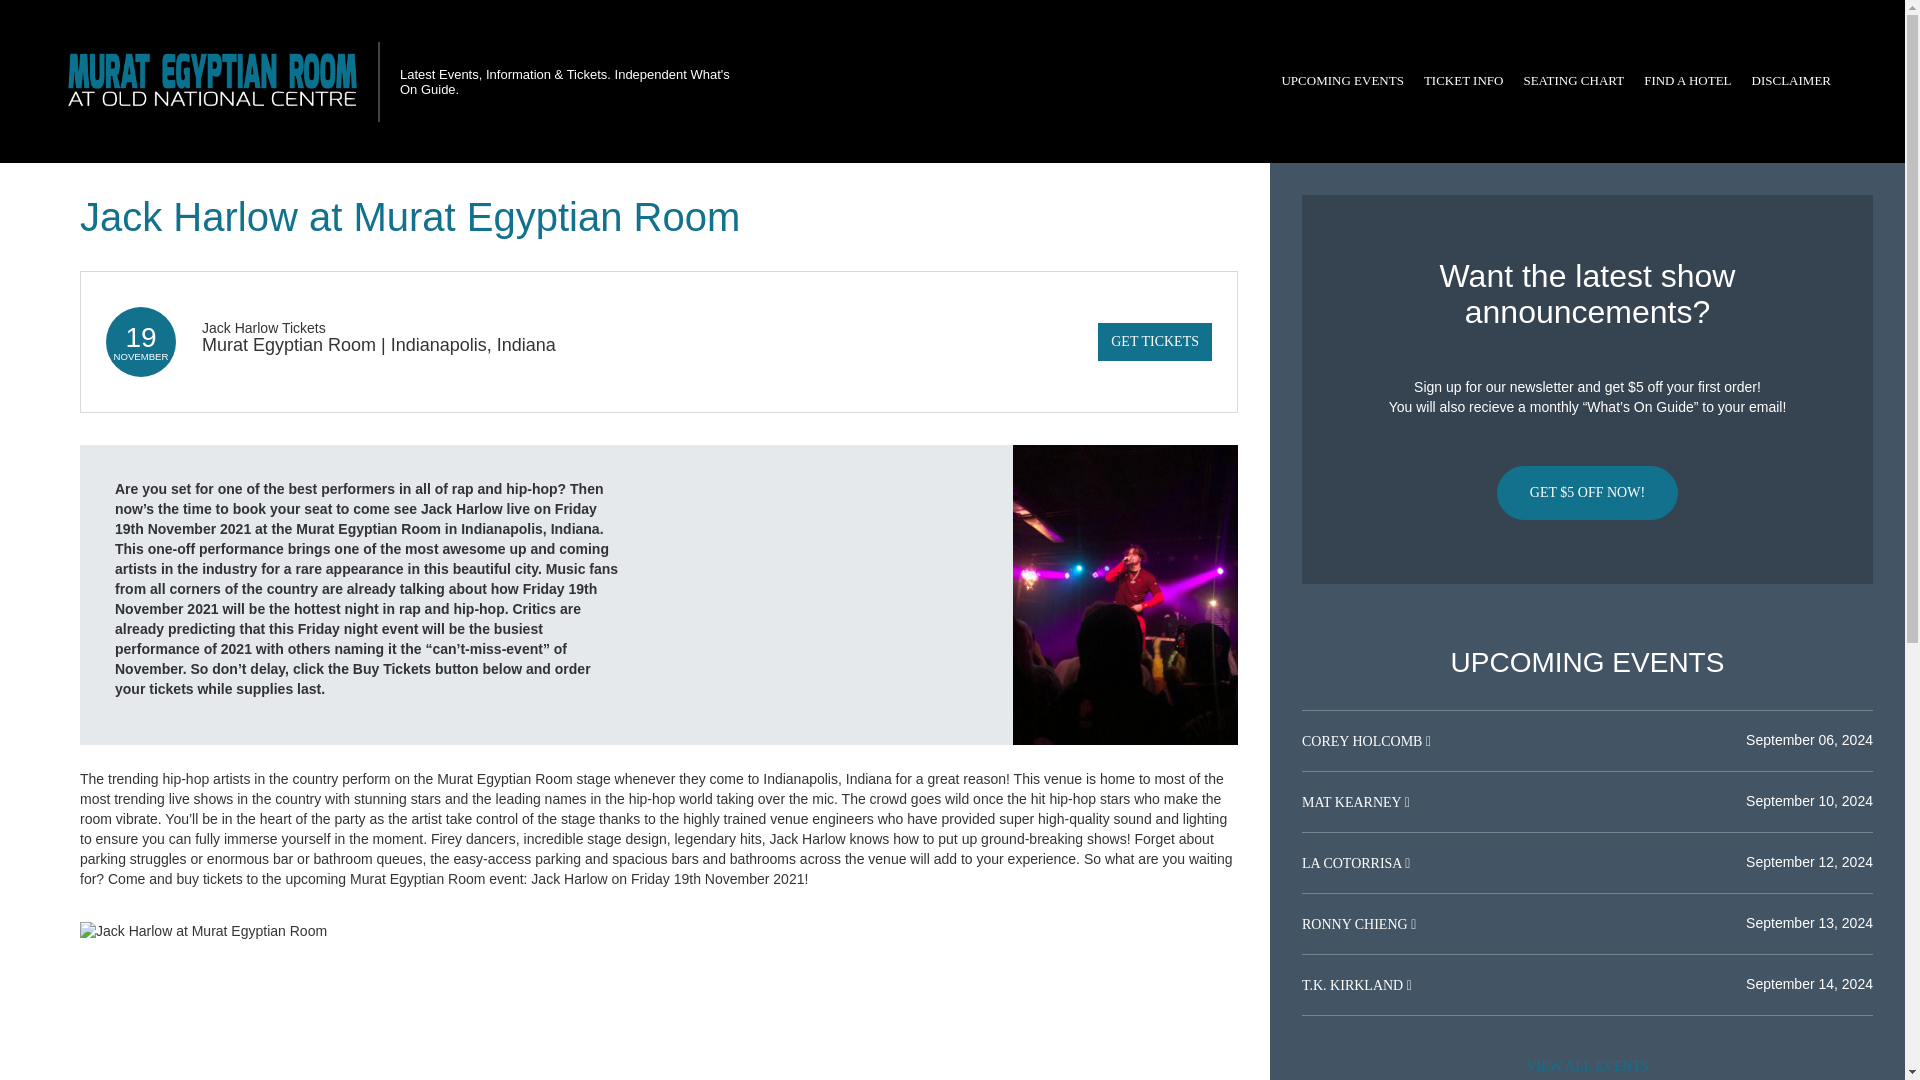 This screenshot has height=1080, width=1920. I want to click on RONNY CHIENG, so click(1356, 924).